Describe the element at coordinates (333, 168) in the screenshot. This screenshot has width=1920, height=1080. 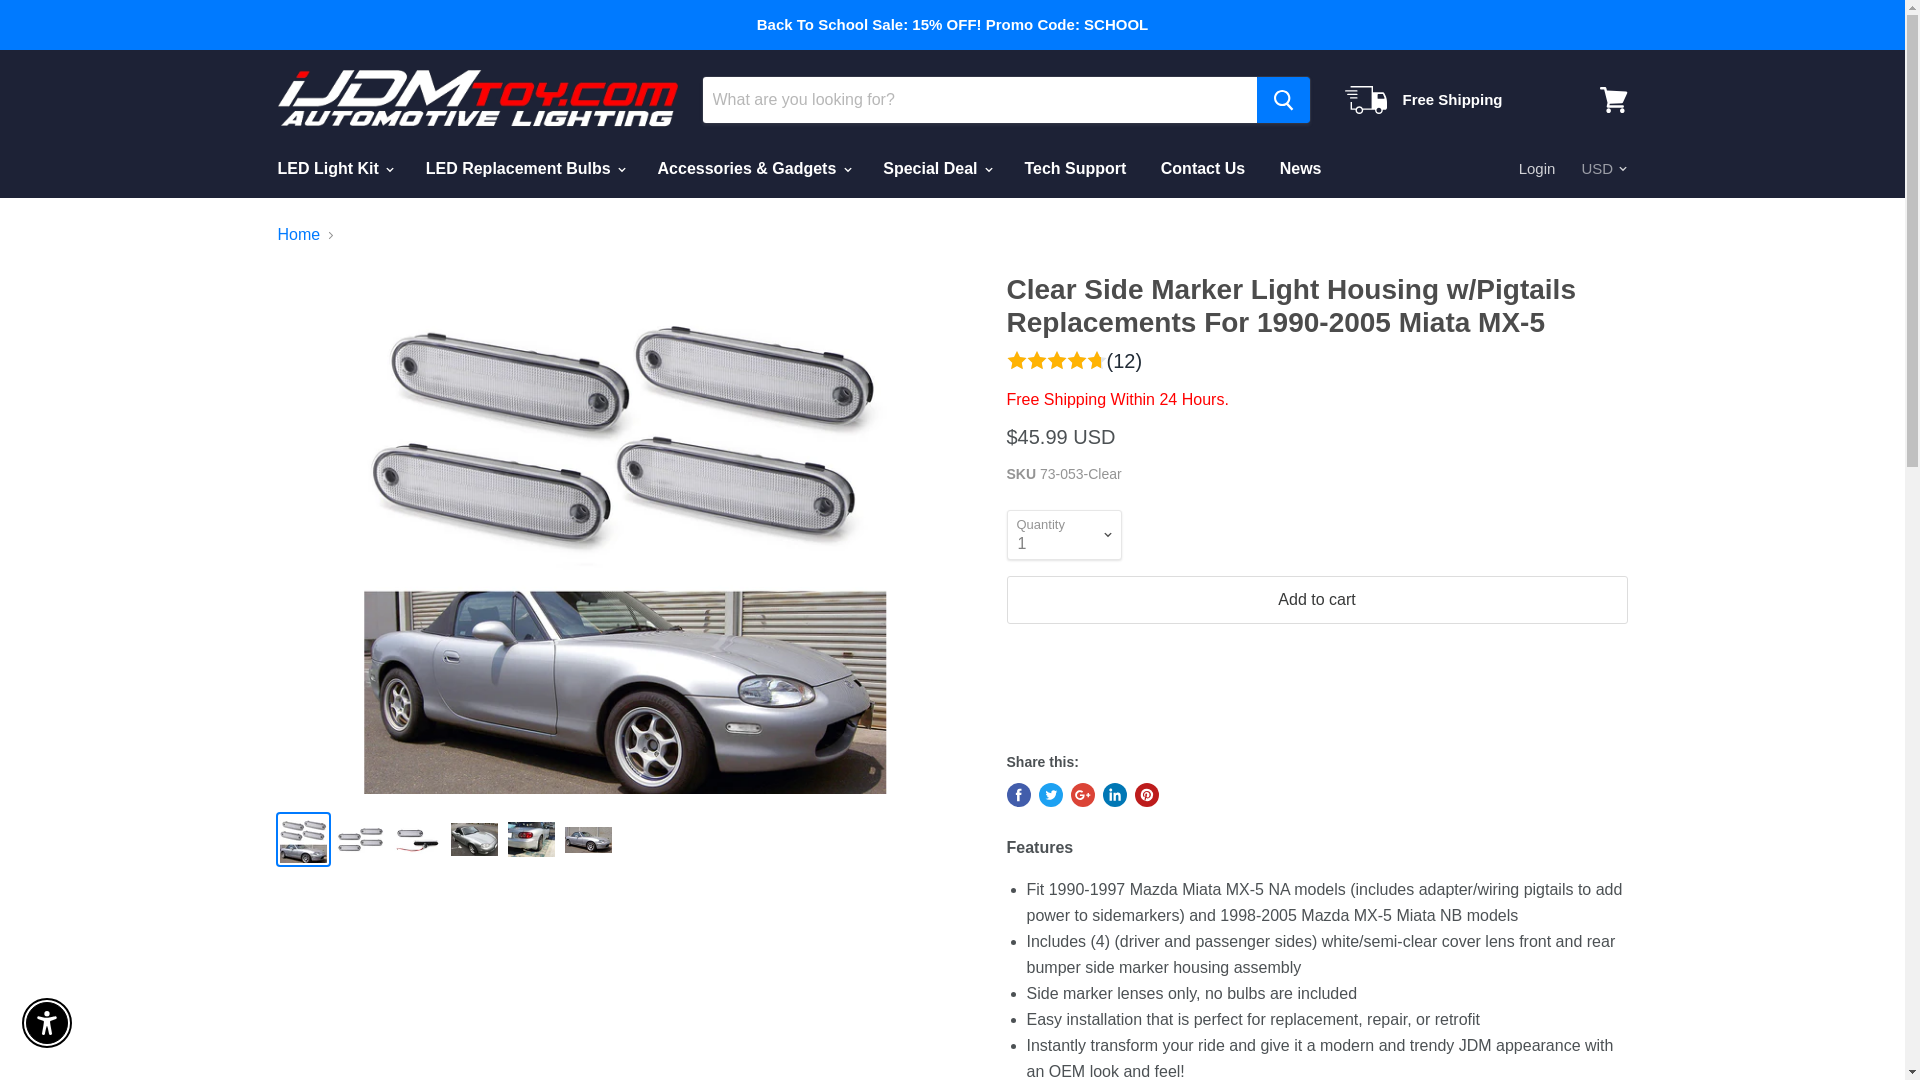
I see `LED Light Kit` at that location.